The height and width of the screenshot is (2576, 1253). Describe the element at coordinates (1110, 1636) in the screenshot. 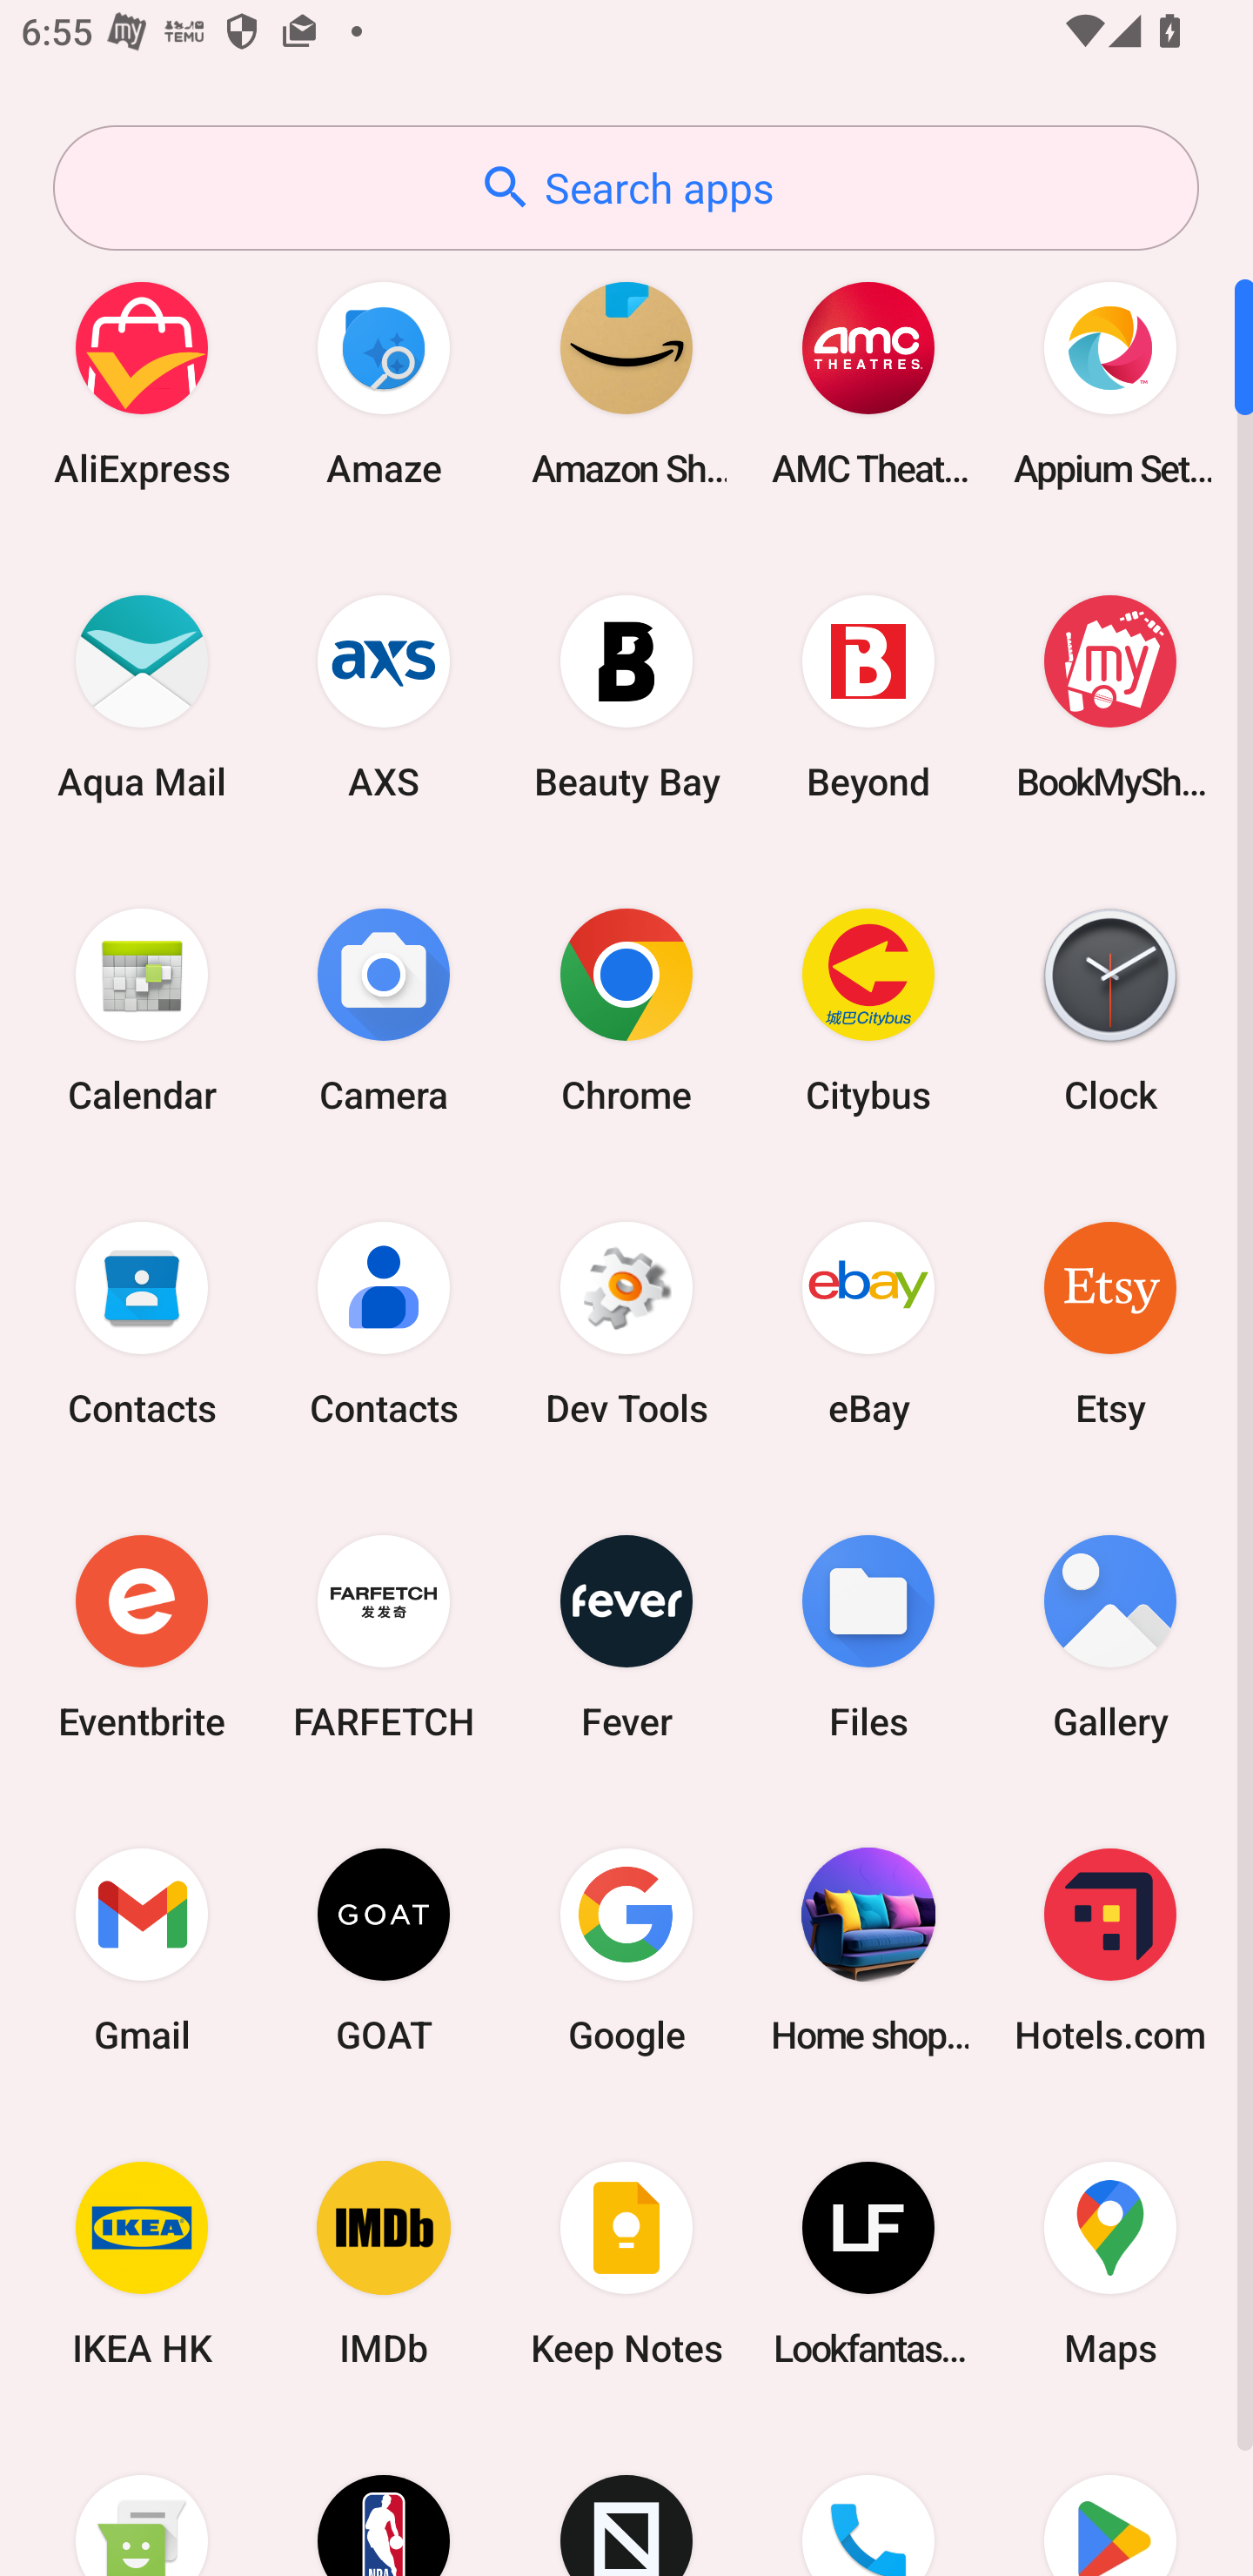

I see `Gallery` at that location.